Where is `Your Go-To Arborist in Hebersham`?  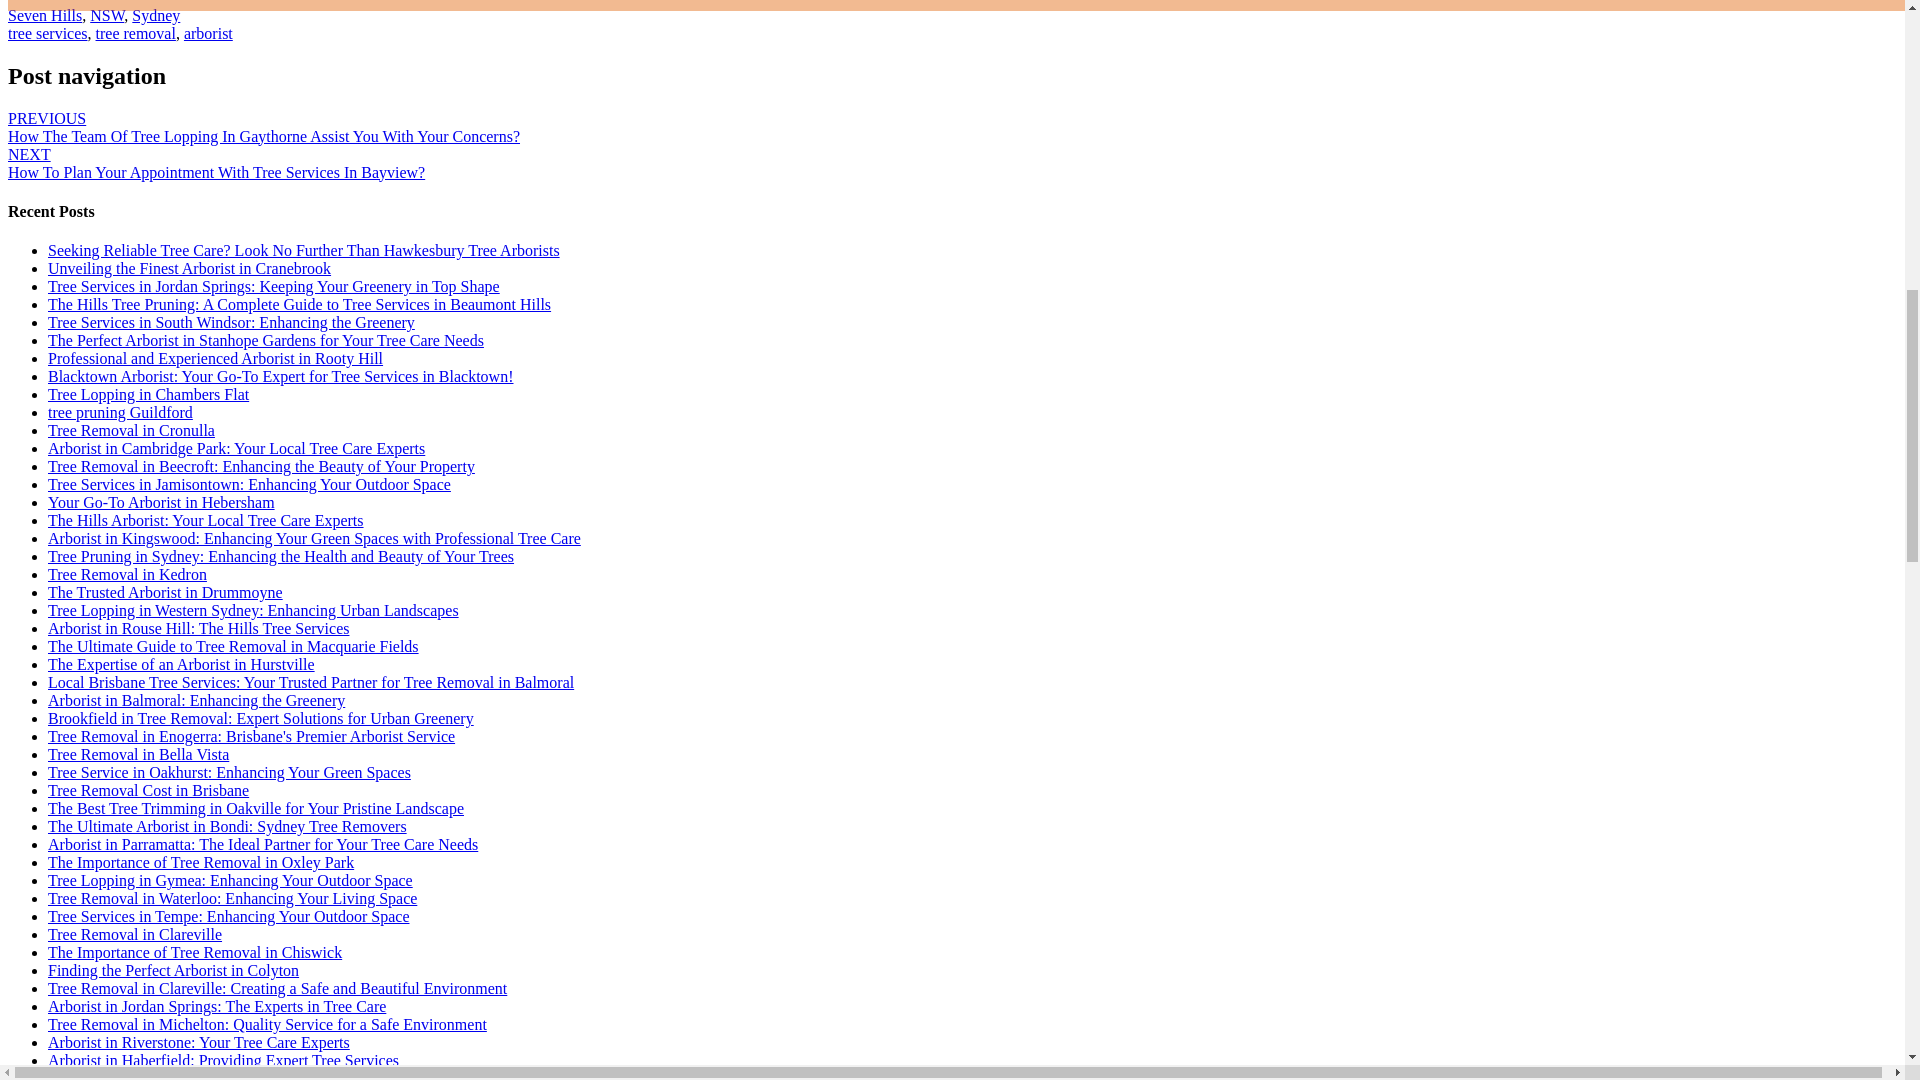 Your Go-To Arborist in Hebersham is located at coordinates (161, 502).